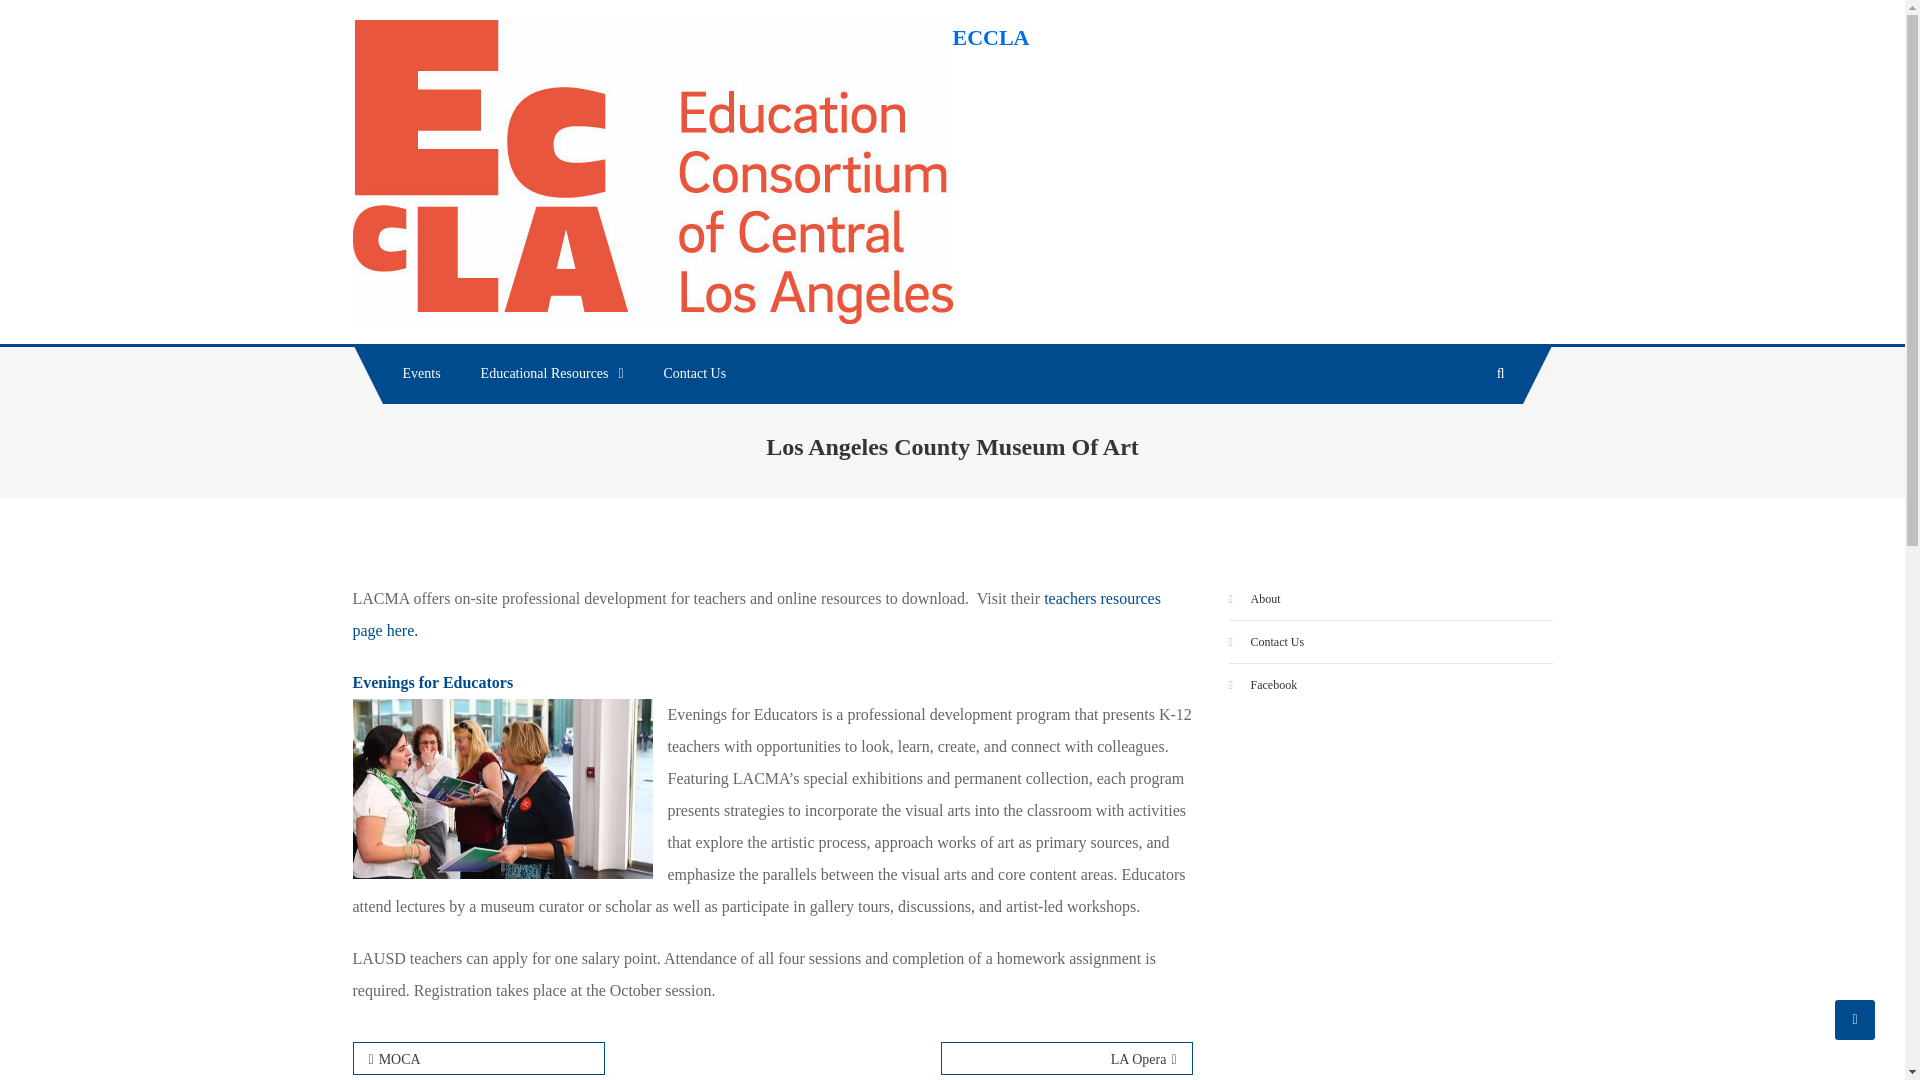 Image resolution: width=1920 pixels, height=1080 pixels. Describe the element at coordinates (694, 374) in the screenshot. I see `Contact Us` at that location.